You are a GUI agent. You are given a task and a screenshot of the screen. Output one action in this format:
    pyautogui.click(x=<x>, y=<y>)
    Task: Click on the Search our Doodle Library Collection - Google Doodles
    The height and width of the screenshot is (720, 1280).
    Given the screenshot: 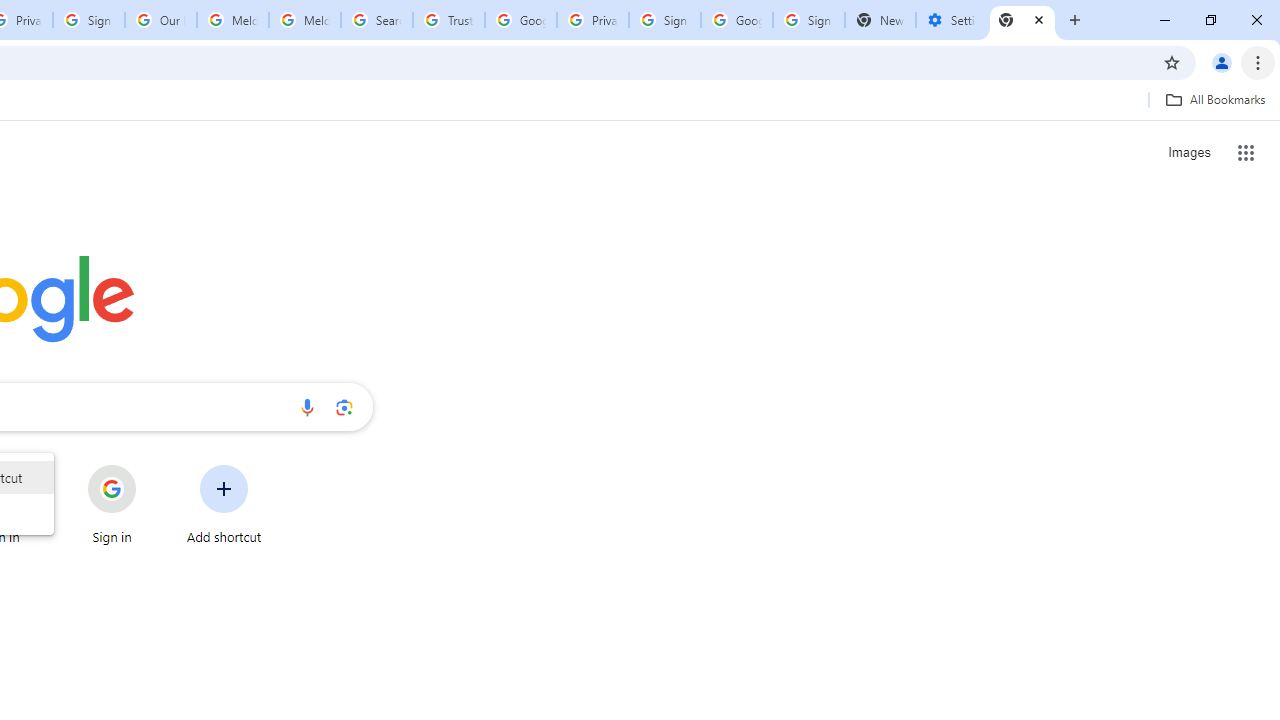 What is the action you would take?
    pyautogui.click(x=376, y=20)
    